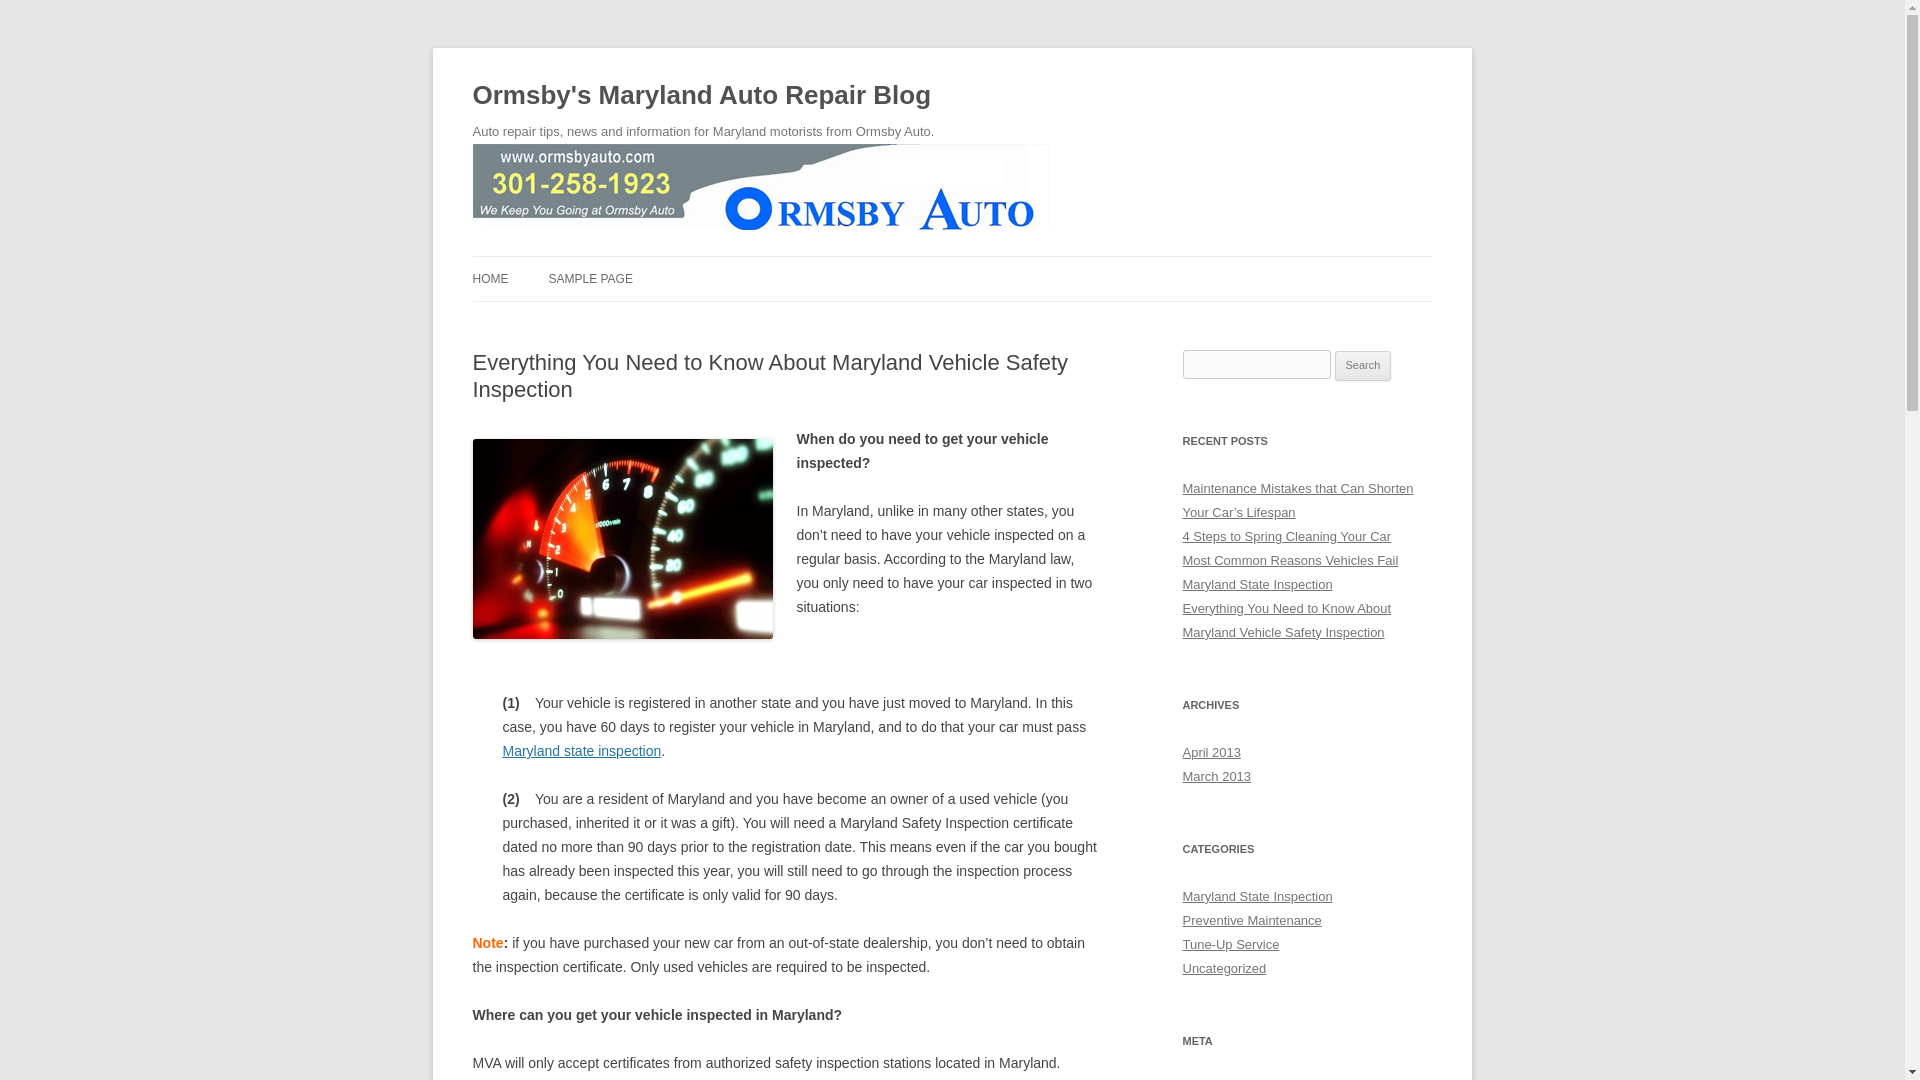 This screenshot has width=1920, height=1080. What do you see at coordinates (702, 96) in the screenshot?
I see `Ormsby's Maryland Auto Repair Blog` at bounding box center [702, 96].